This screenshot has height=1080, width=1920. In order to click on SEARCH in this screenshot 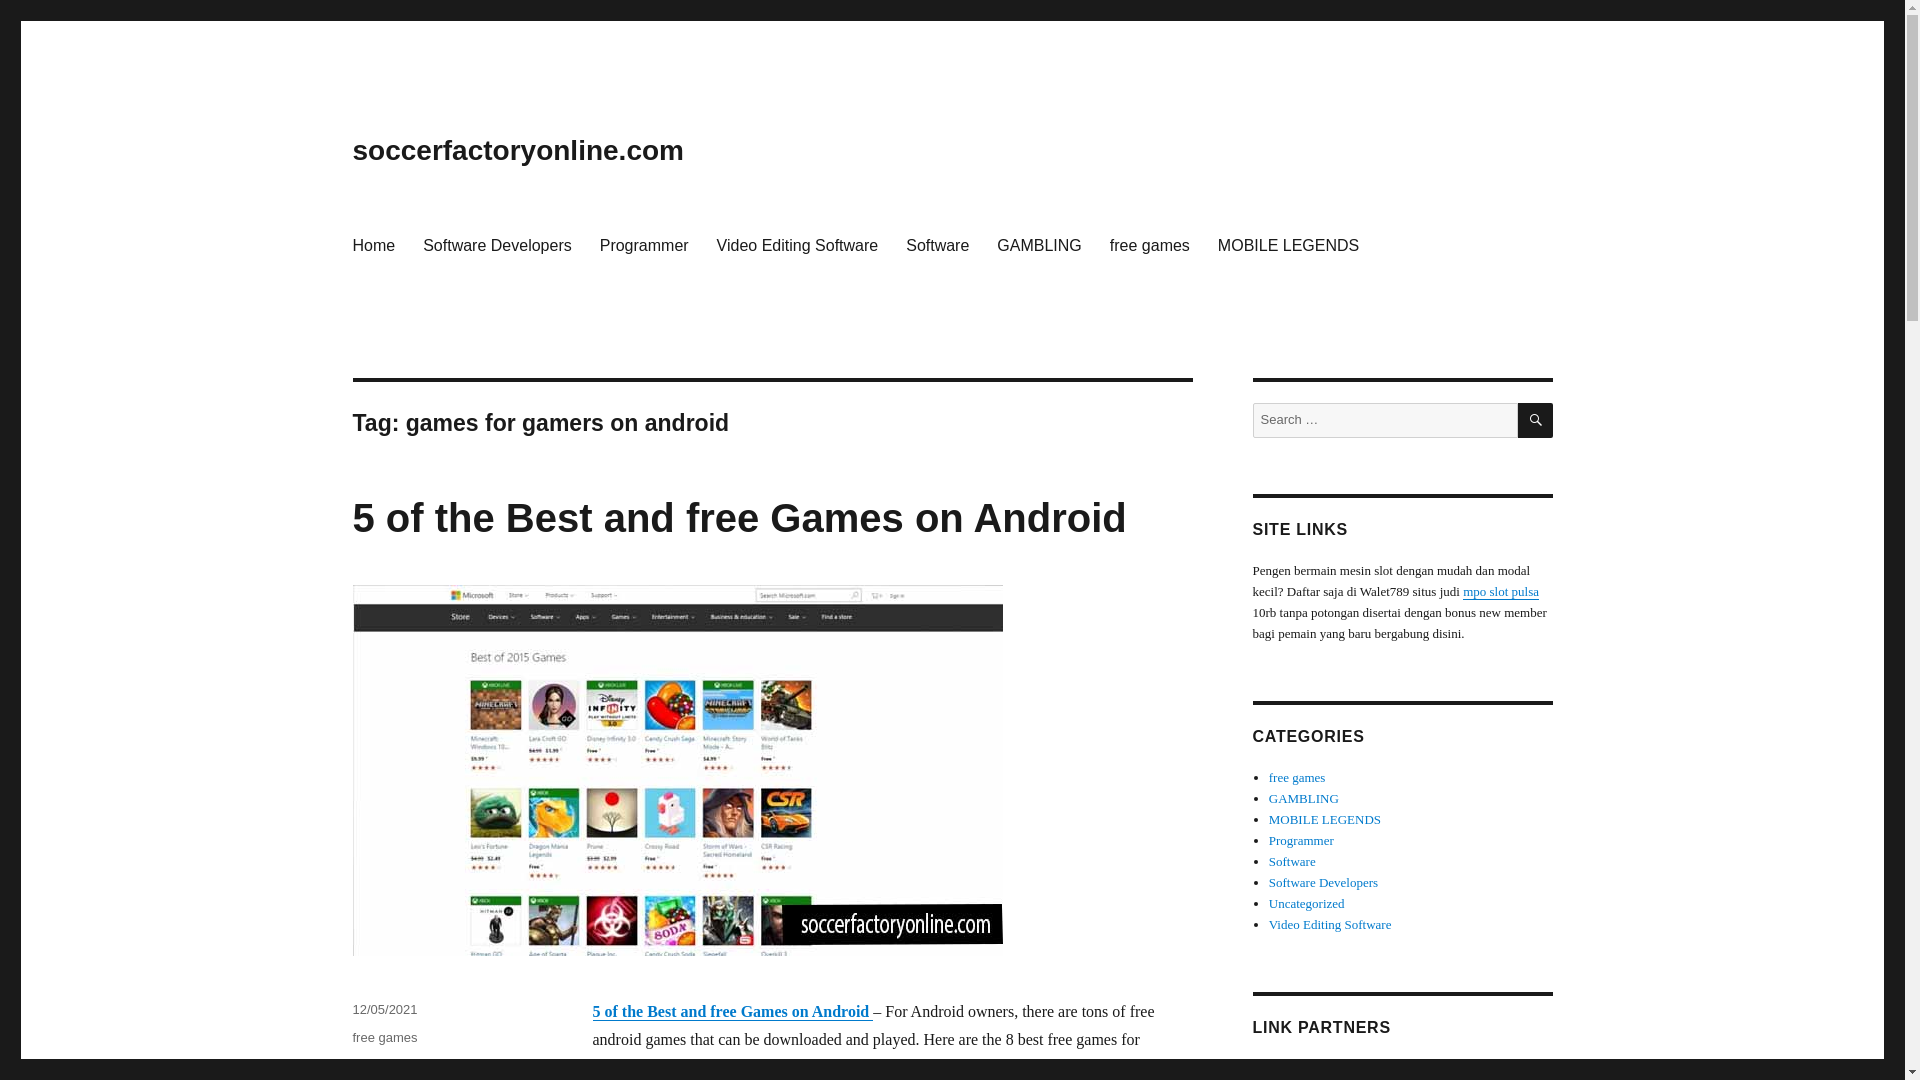, I will do `click(1536, 420)`.